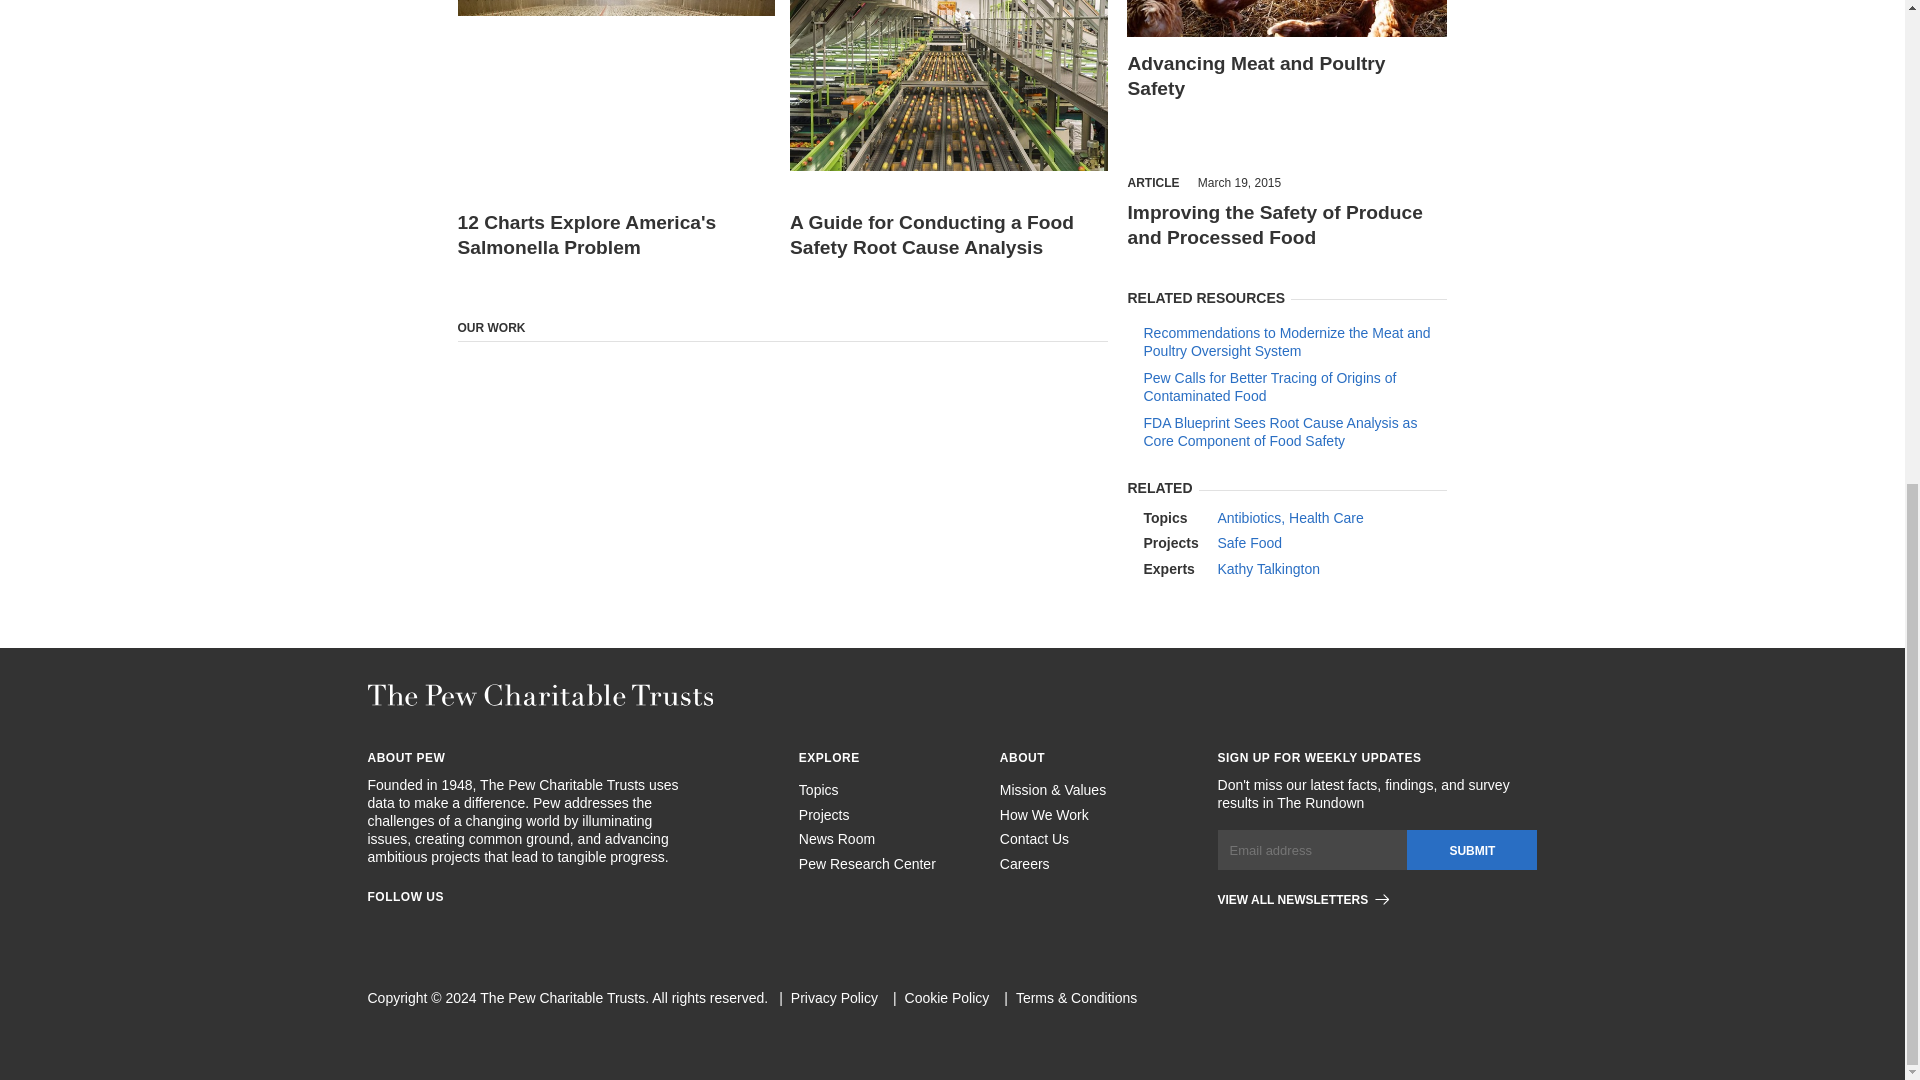 This screenshot has width=1920, height=1080. What do you see at coordinates (1287, 18) in the screenshot?
I see `Hens` at bounding box center [1287, 18].